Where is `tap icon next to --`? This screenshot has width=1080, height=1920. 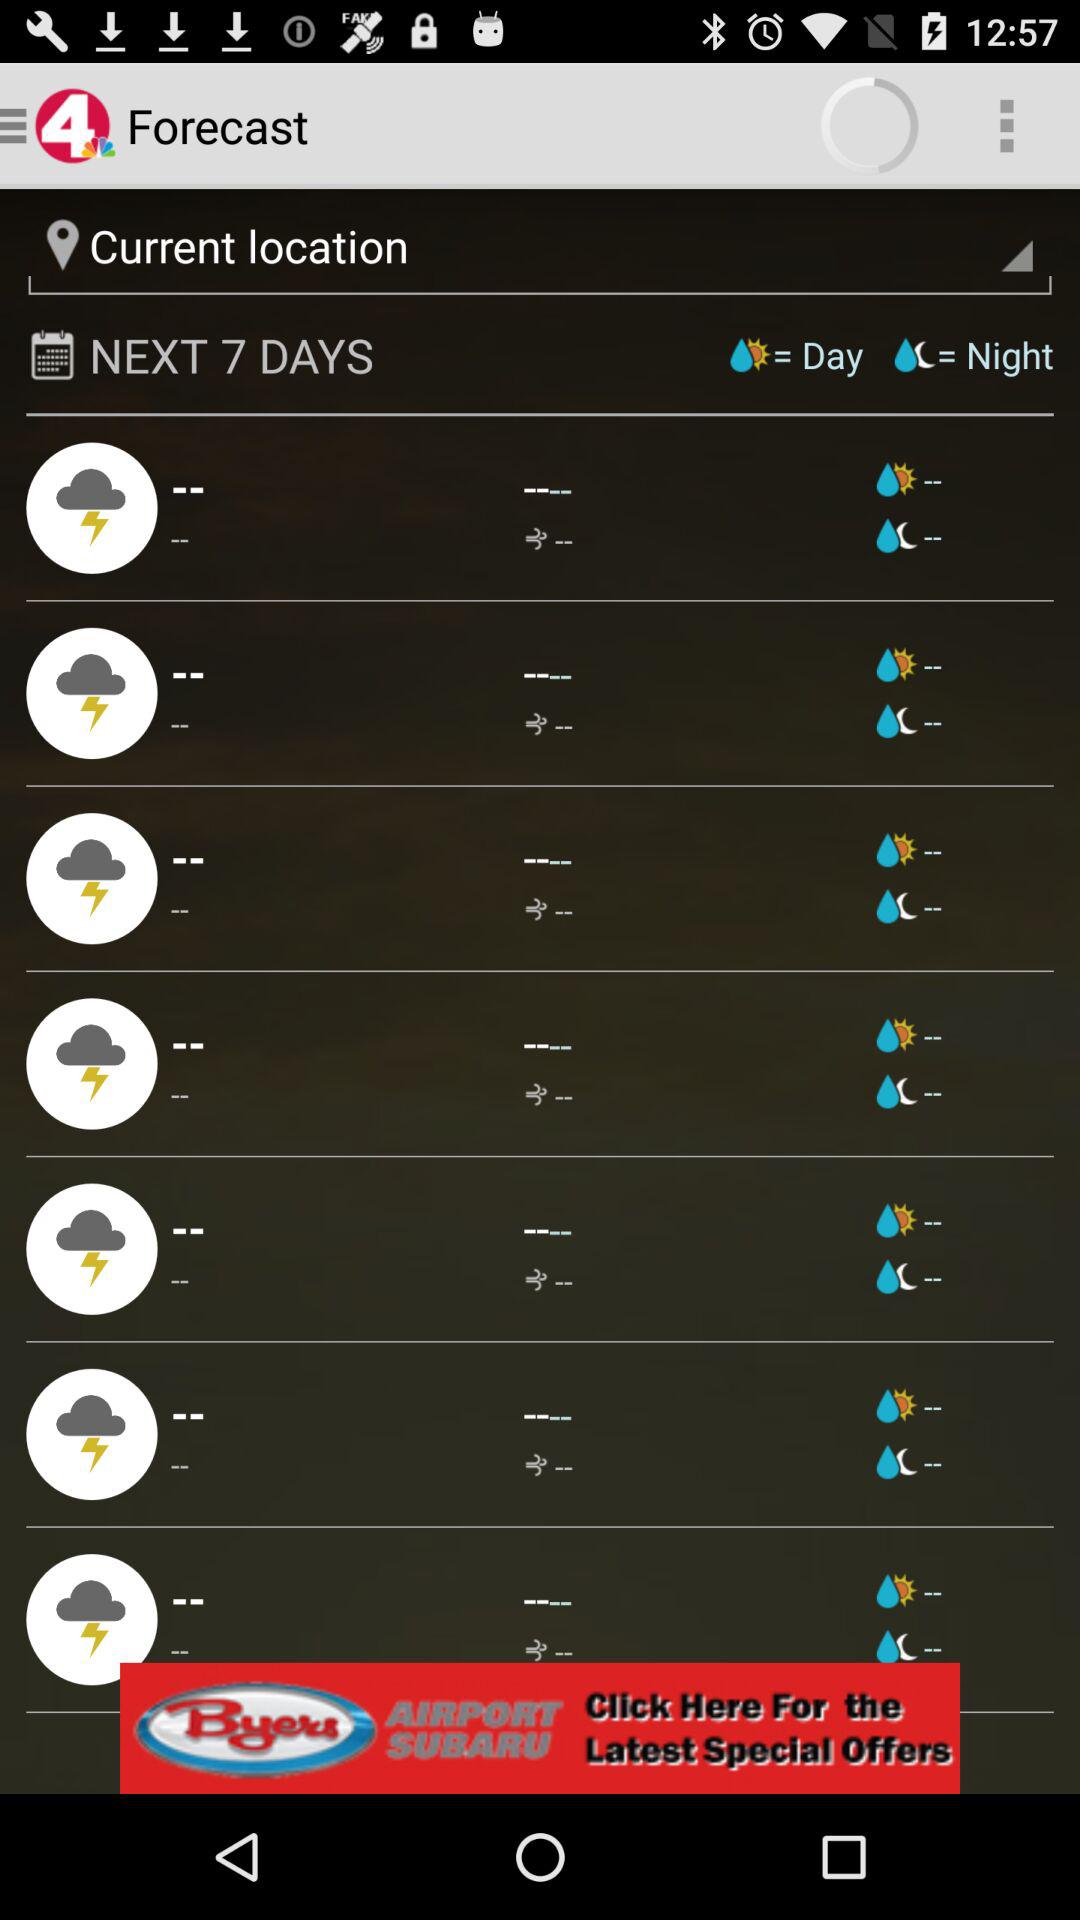
tap icon next to -- is located at coordinates (909, 906).